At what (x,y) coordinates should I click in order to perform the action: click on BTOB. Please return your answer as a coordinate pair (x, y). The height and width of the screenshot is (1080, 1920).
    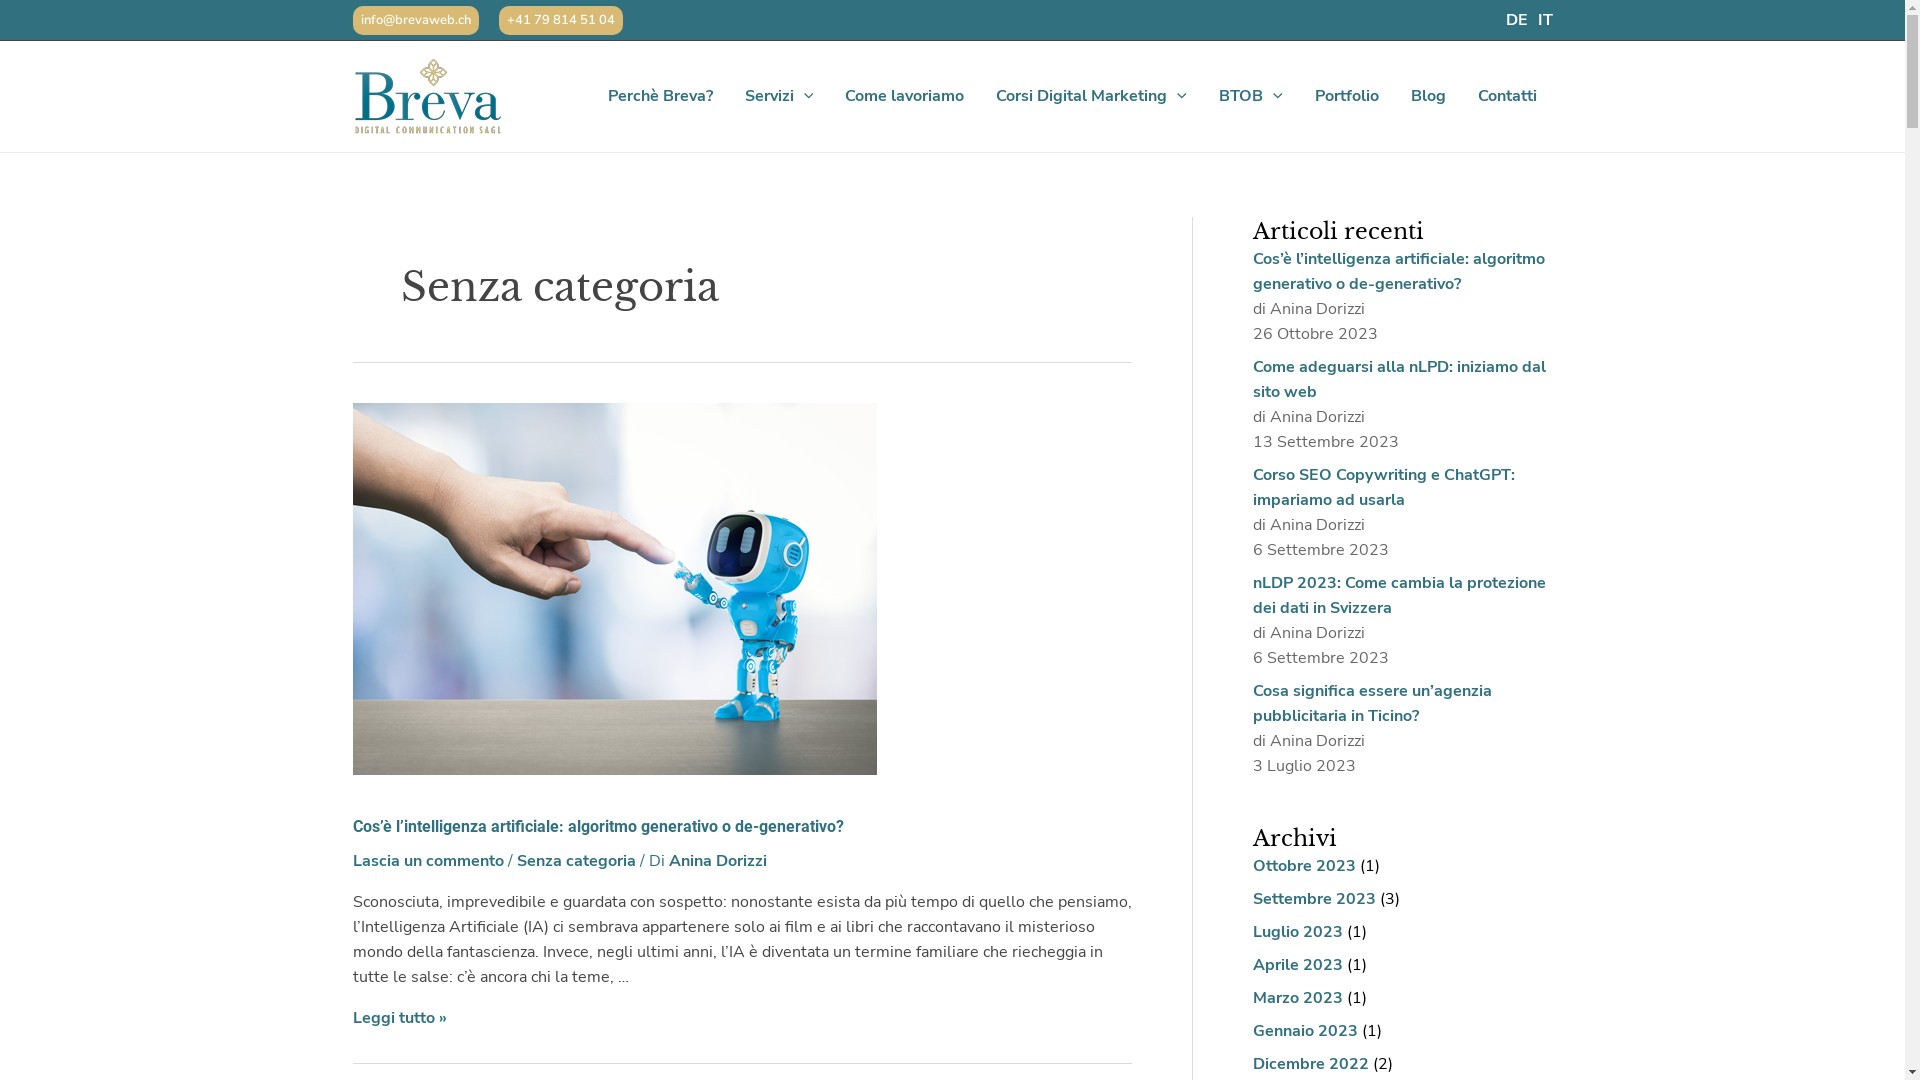
    Looking at the image, I should click on (1251, 96).